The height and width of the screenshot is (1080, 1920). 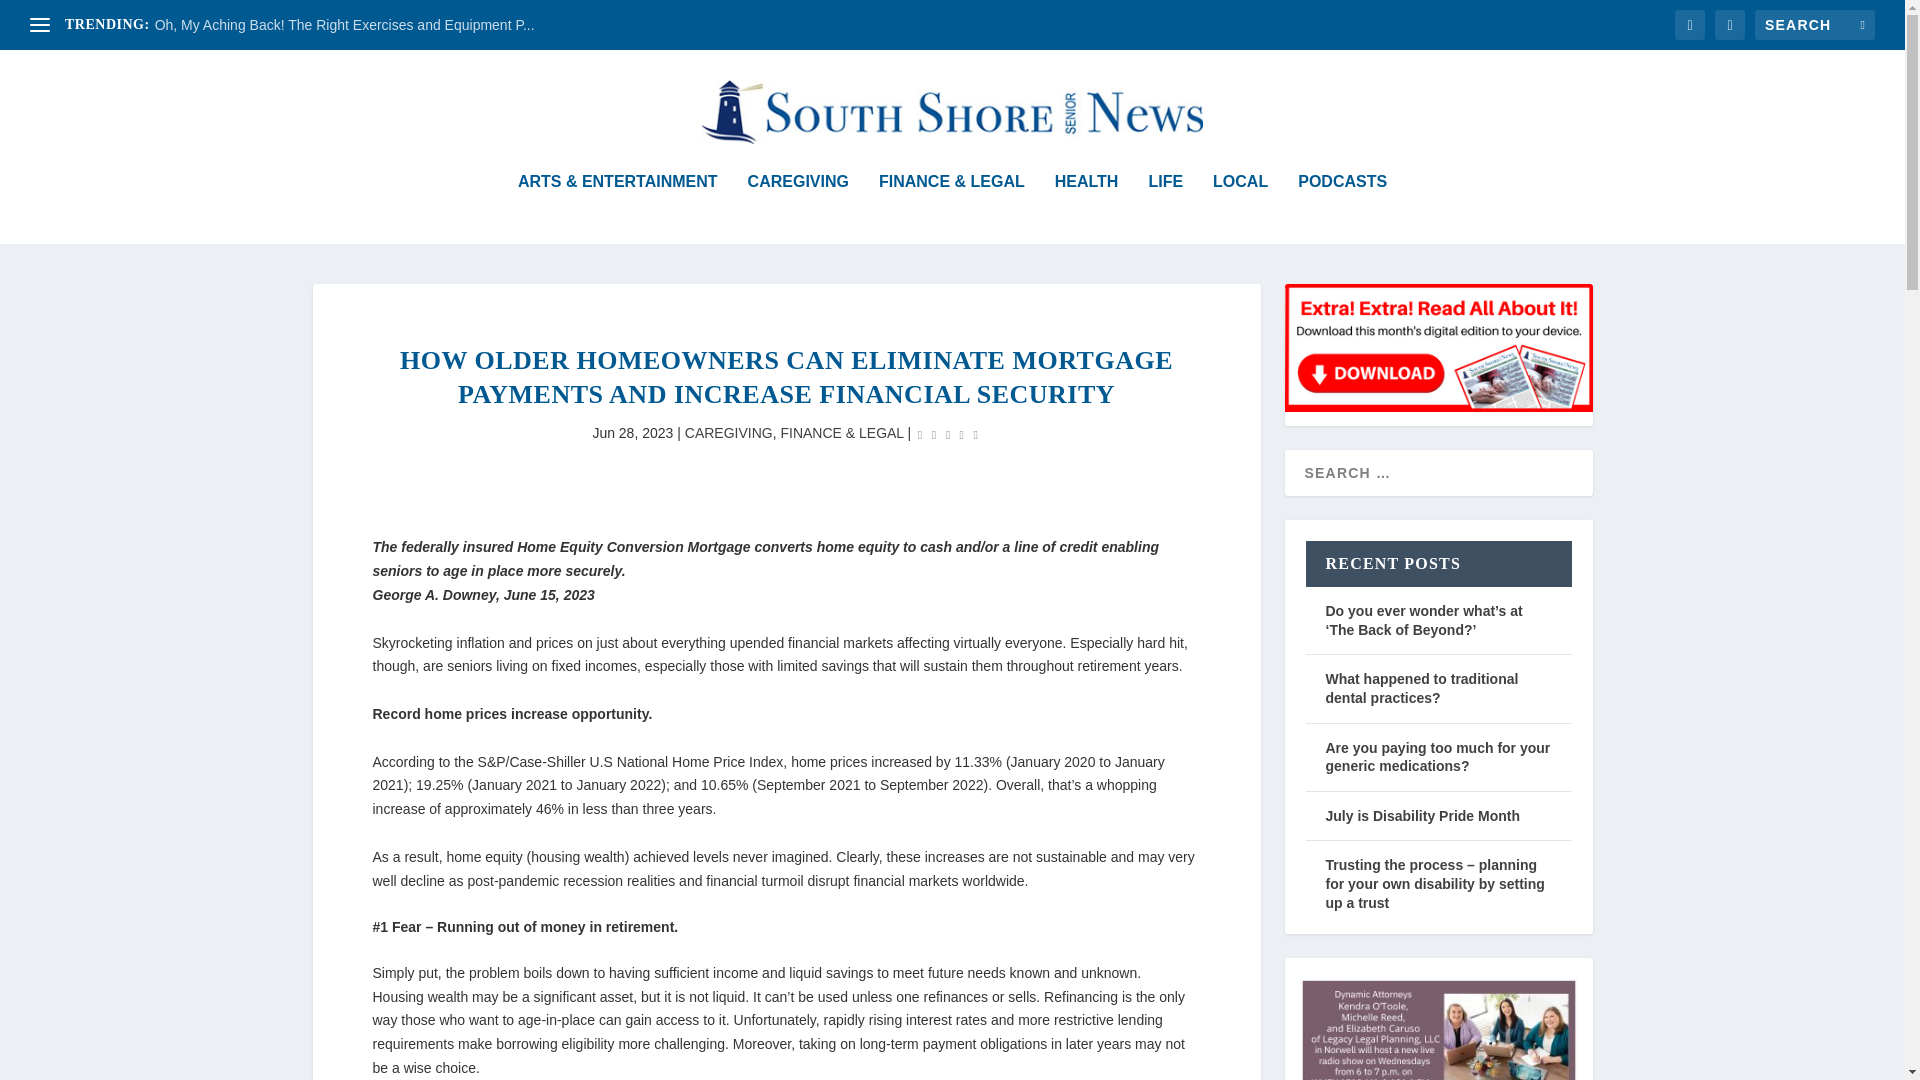 What do you see at coordinates (1814, 24) in the screenshot?
I see `Search for:` at bounding box center [1814, 24].